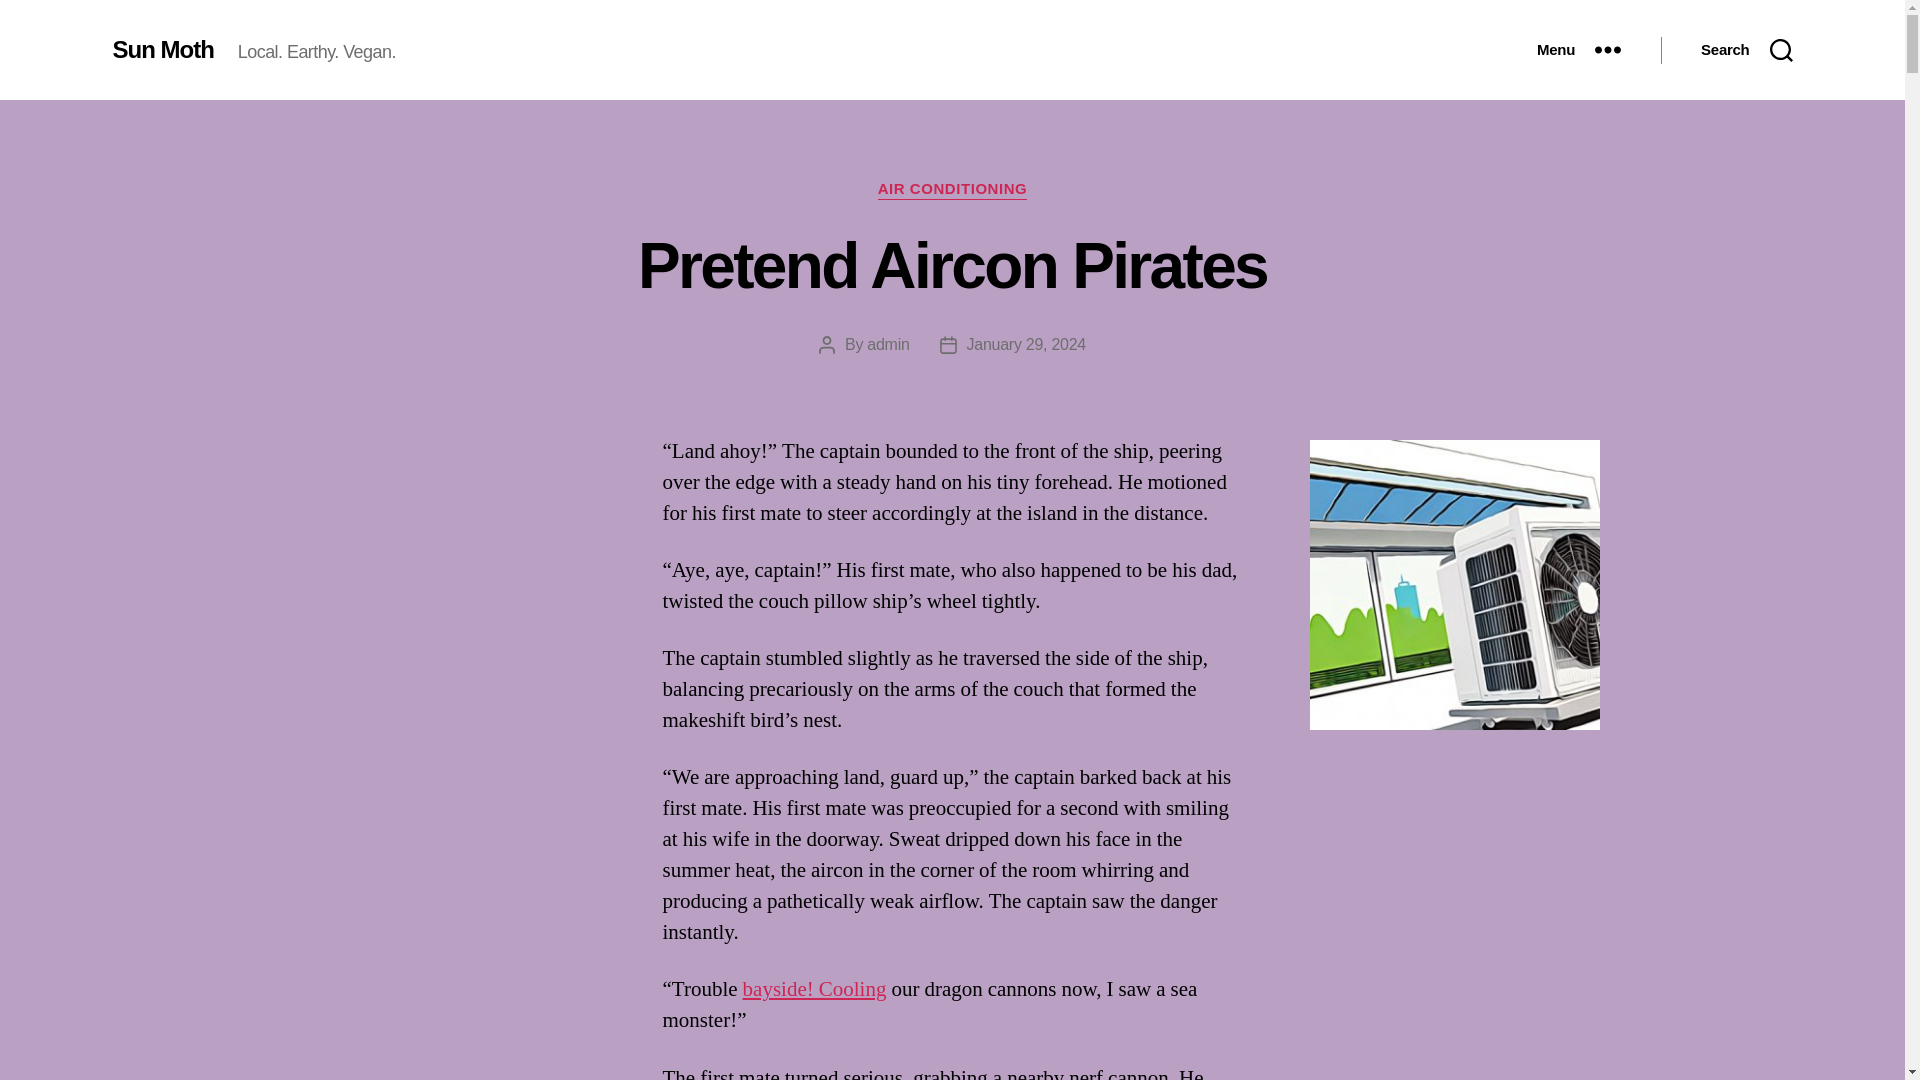  Describe the element at coordinates (162, 49) in the screenshot. I see `Sun Moth` at that location.